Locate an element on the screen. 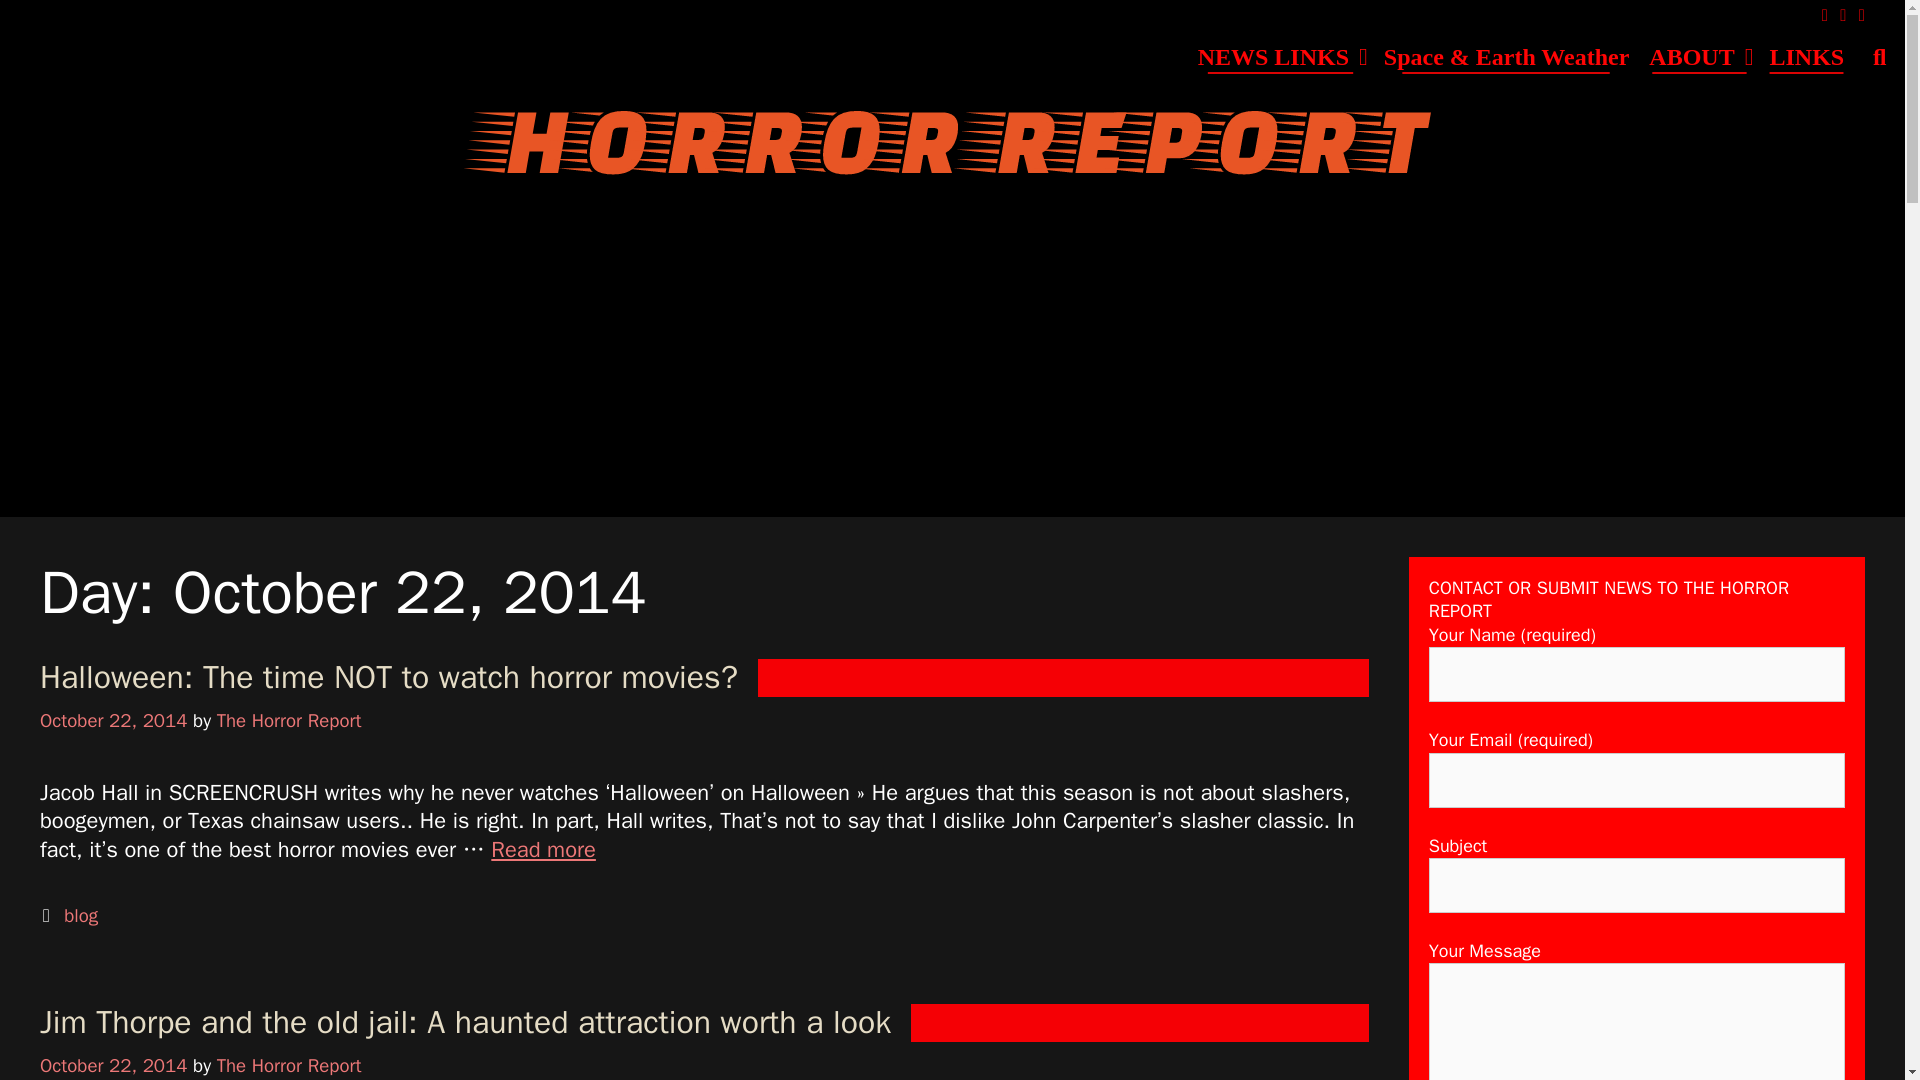  Search is located at coordinates (1879, 57).